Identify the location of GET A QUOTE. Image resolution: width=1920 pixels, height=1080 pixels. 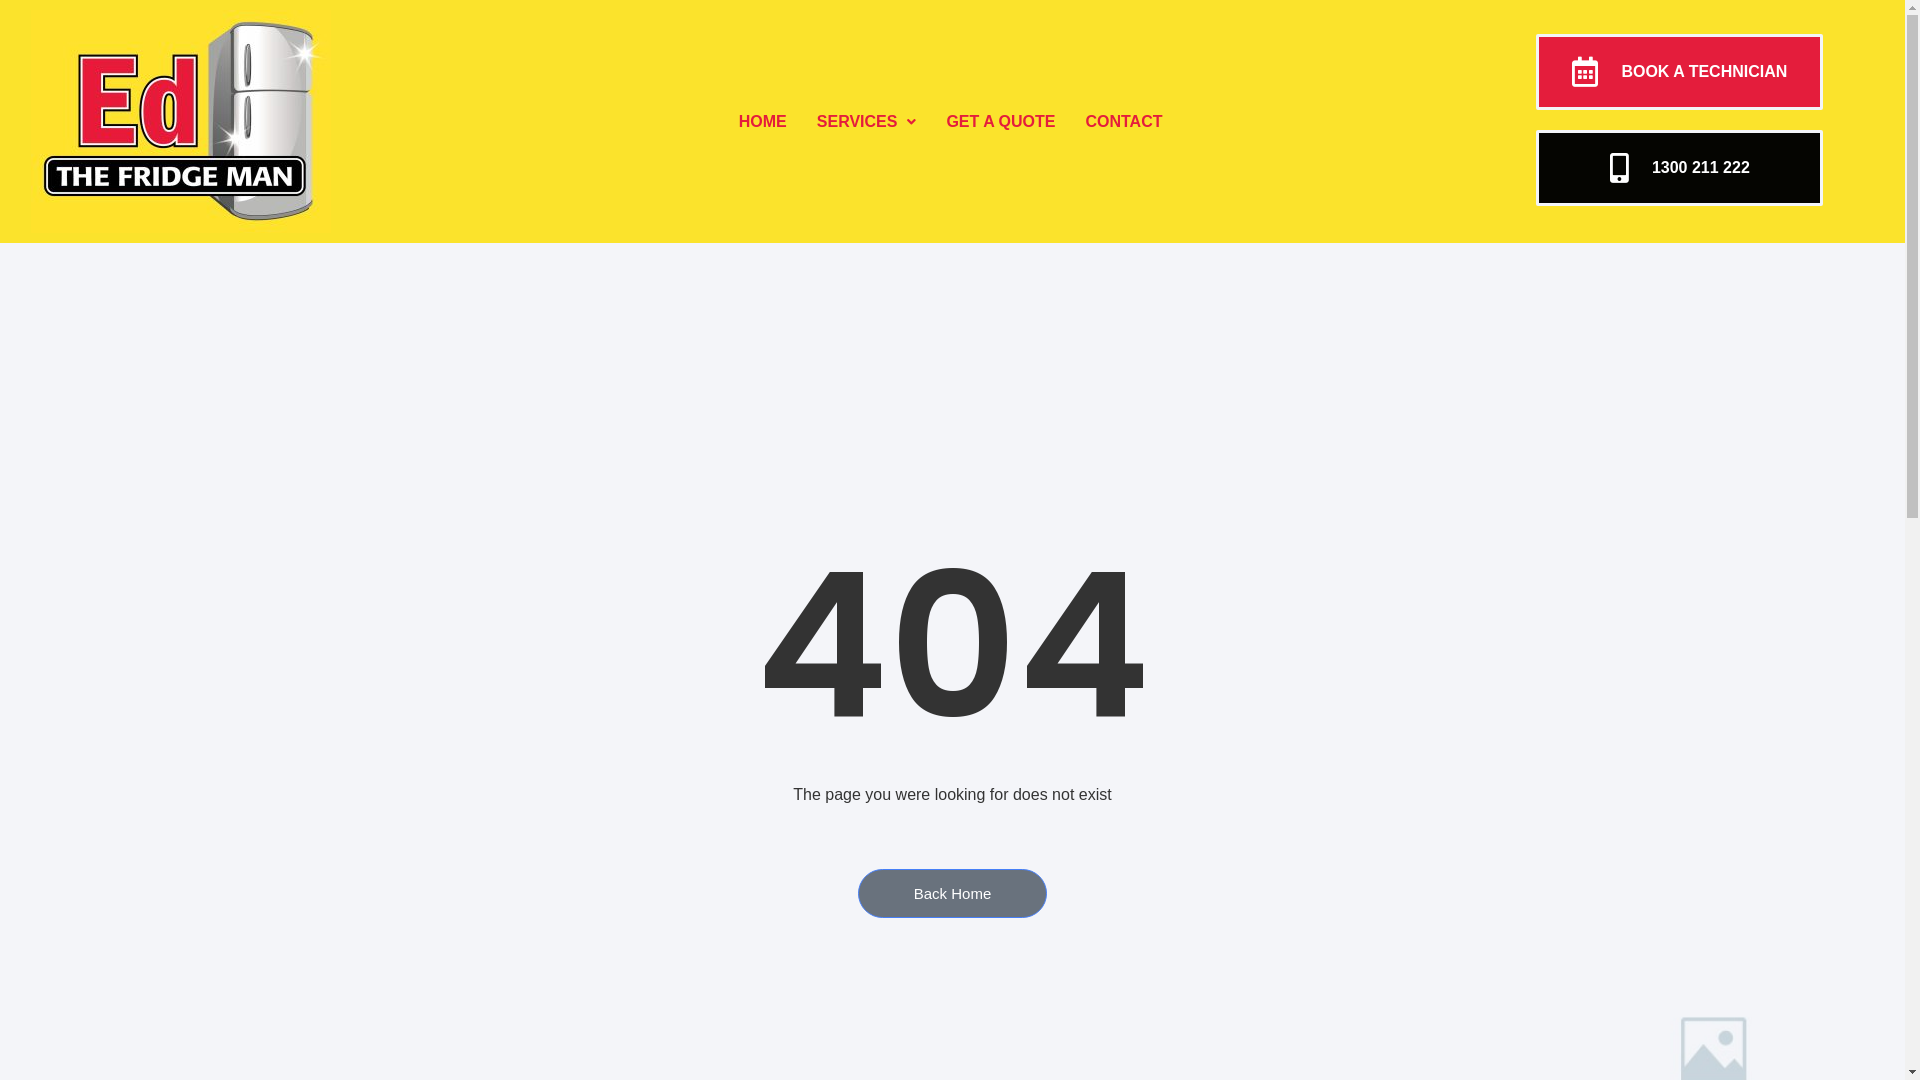
(1000, 121).